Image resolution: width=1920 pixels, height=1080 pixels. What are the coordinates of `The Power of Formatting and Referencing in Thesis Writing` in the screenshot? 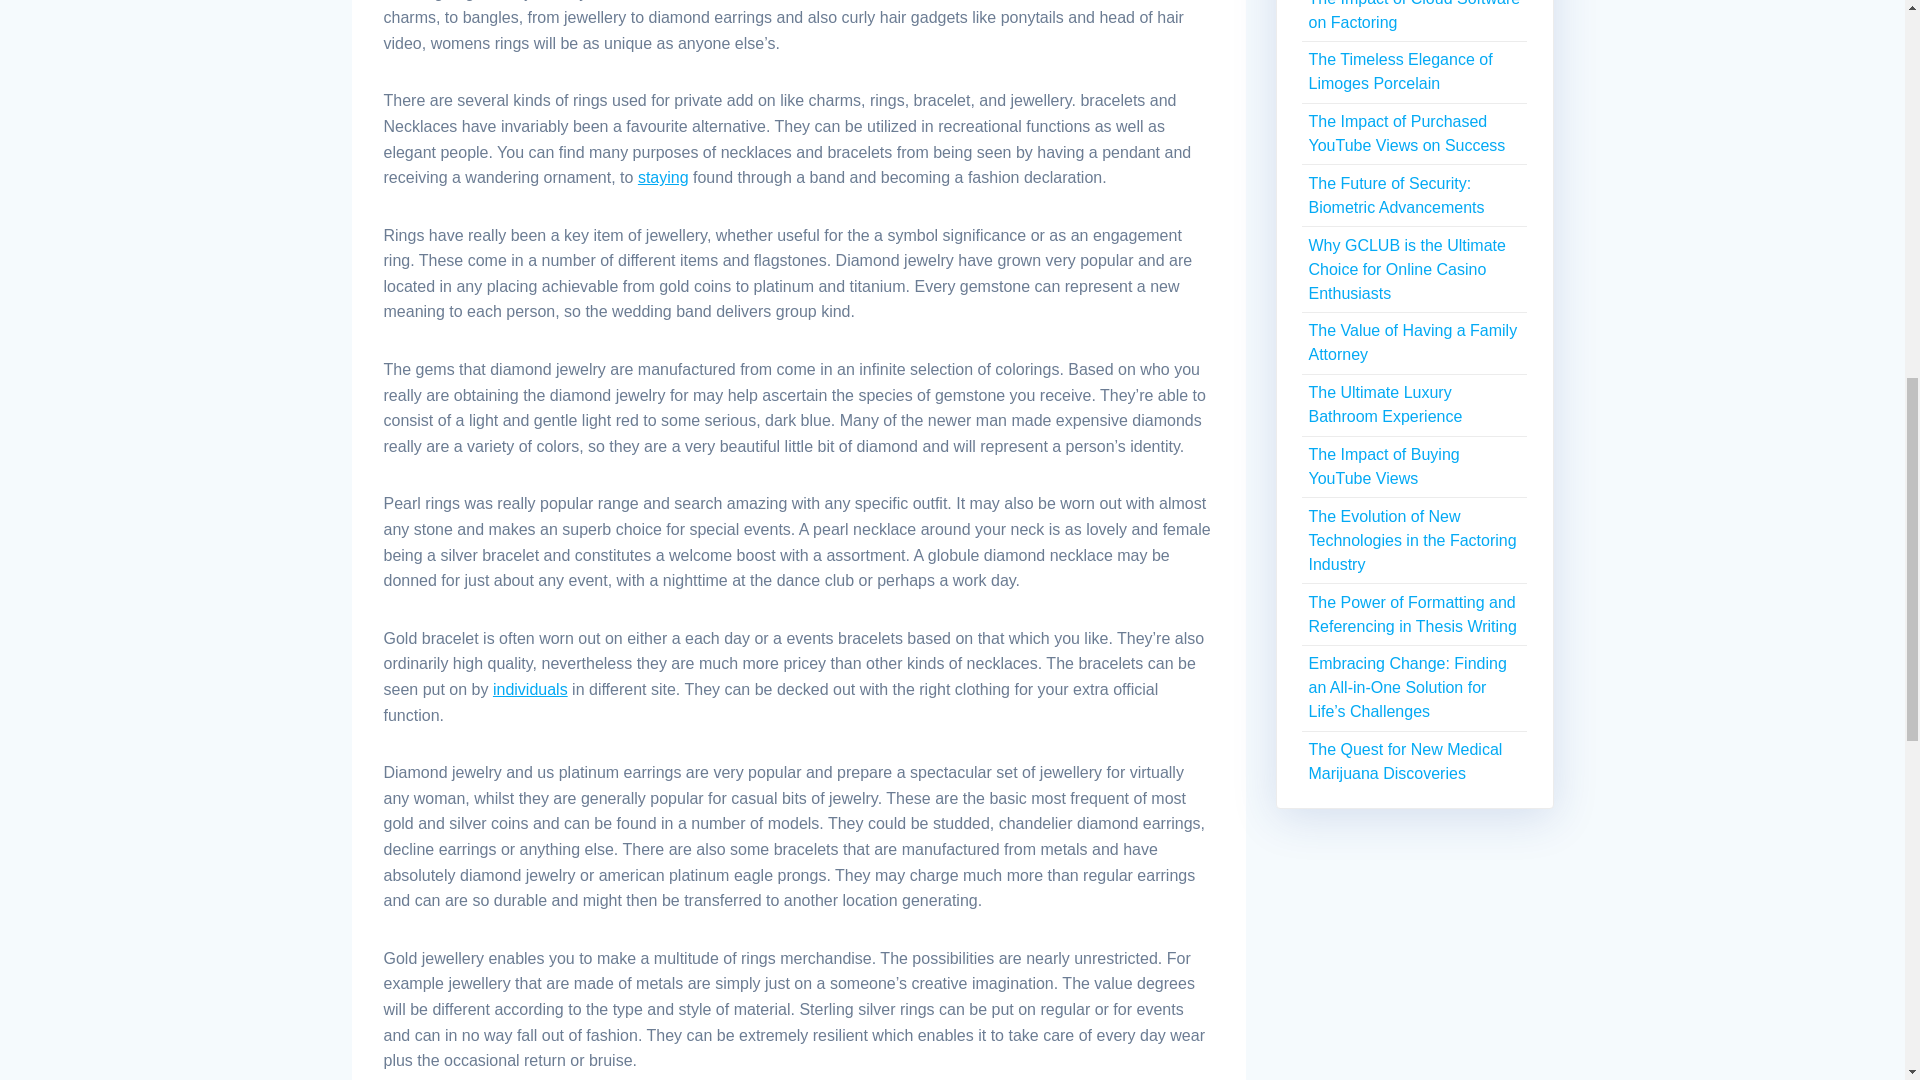 It's located at (1412, 614).